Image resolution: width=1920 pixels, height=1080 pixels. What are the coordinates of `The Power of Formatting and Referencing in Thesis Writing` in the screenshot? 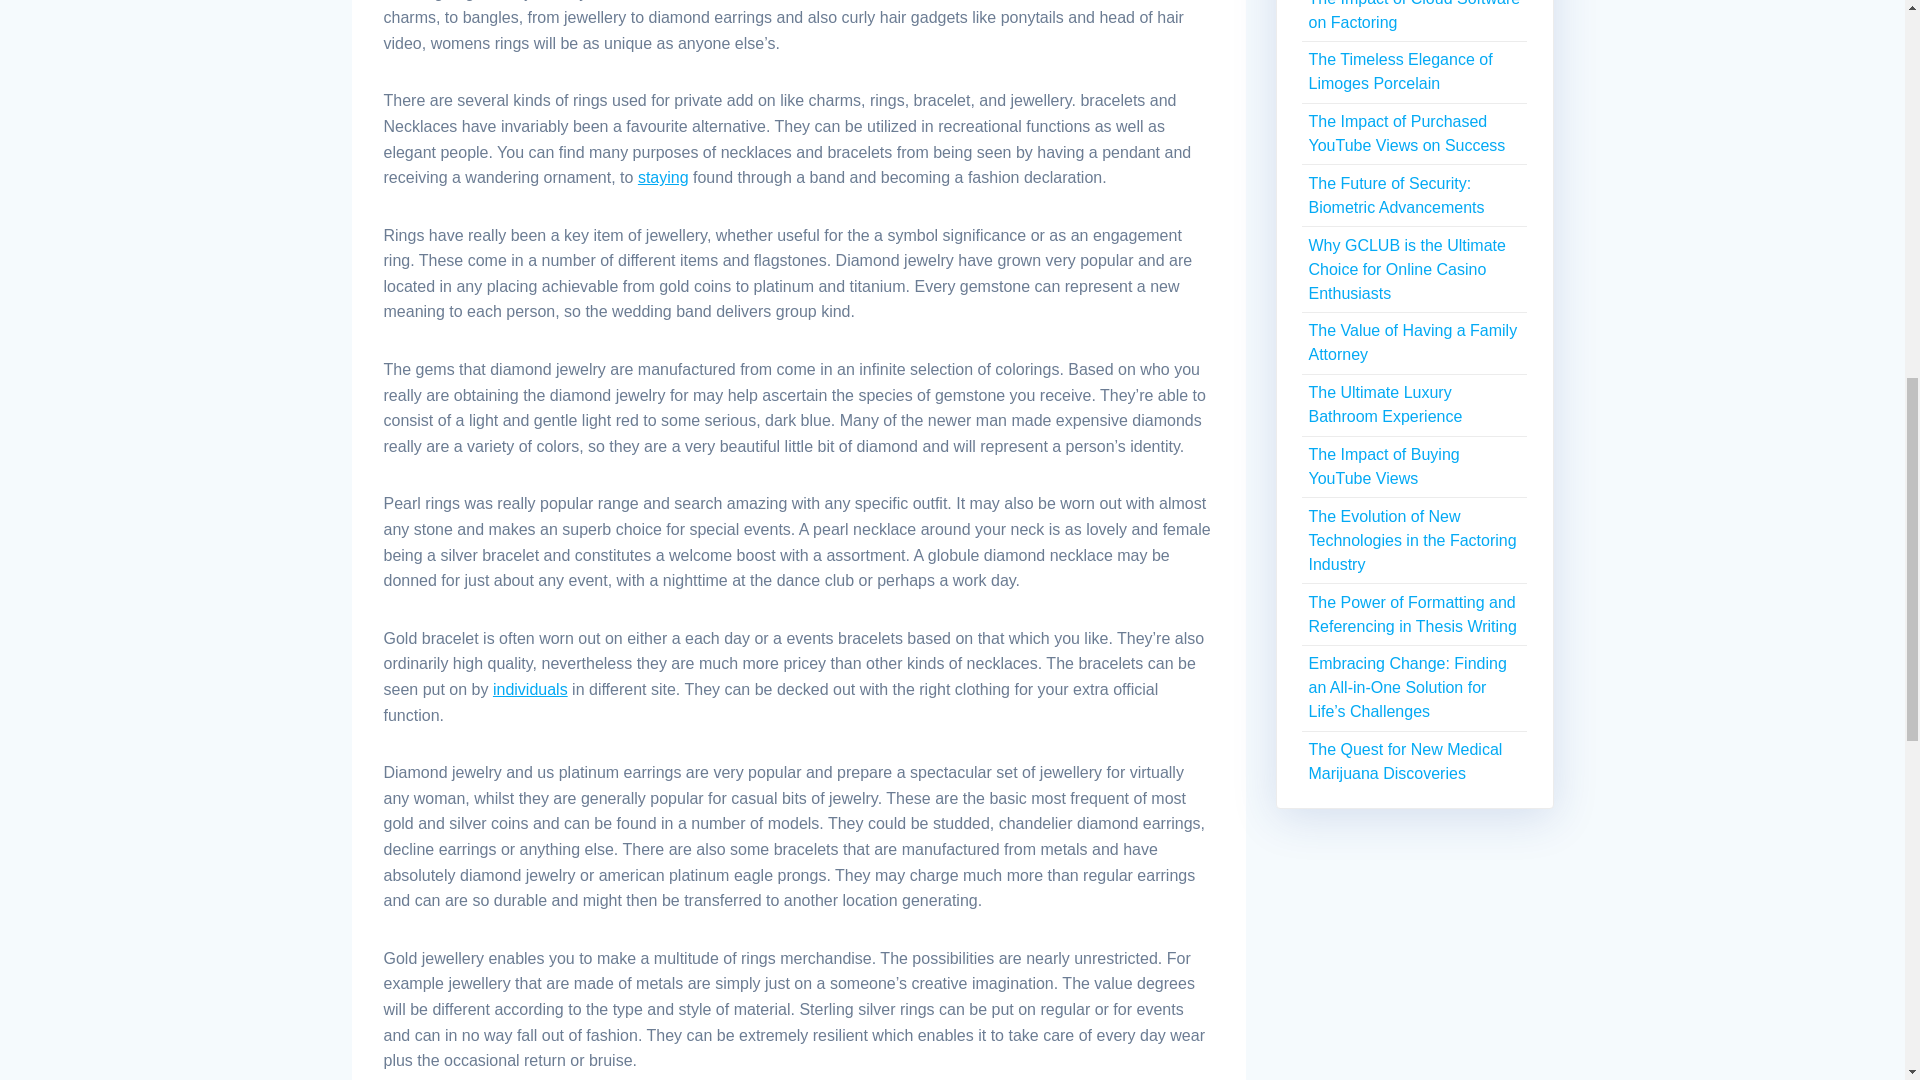 It's located at (1412, 614).